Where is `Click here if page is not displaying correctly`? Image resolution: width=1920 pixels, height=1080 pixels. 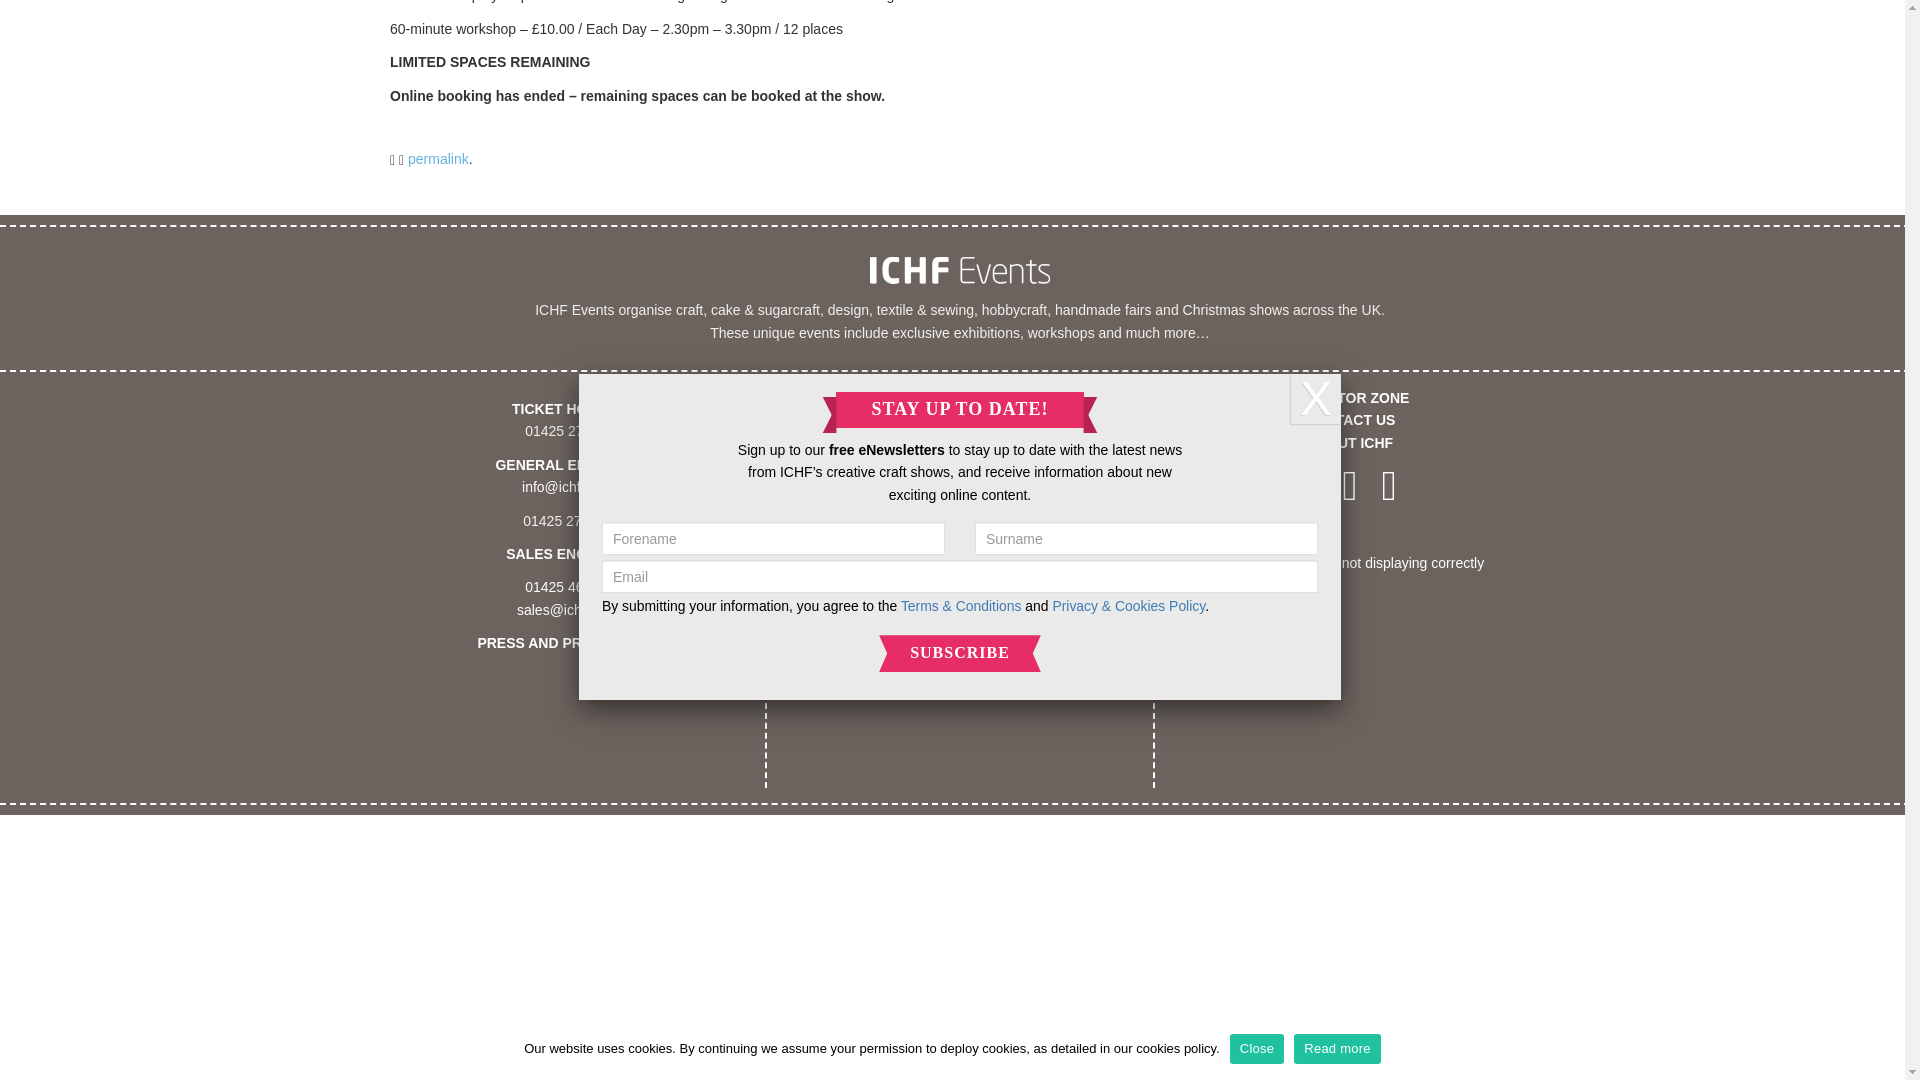 Click here if page is not displaying correctly is located at coordinates (1350, 563).